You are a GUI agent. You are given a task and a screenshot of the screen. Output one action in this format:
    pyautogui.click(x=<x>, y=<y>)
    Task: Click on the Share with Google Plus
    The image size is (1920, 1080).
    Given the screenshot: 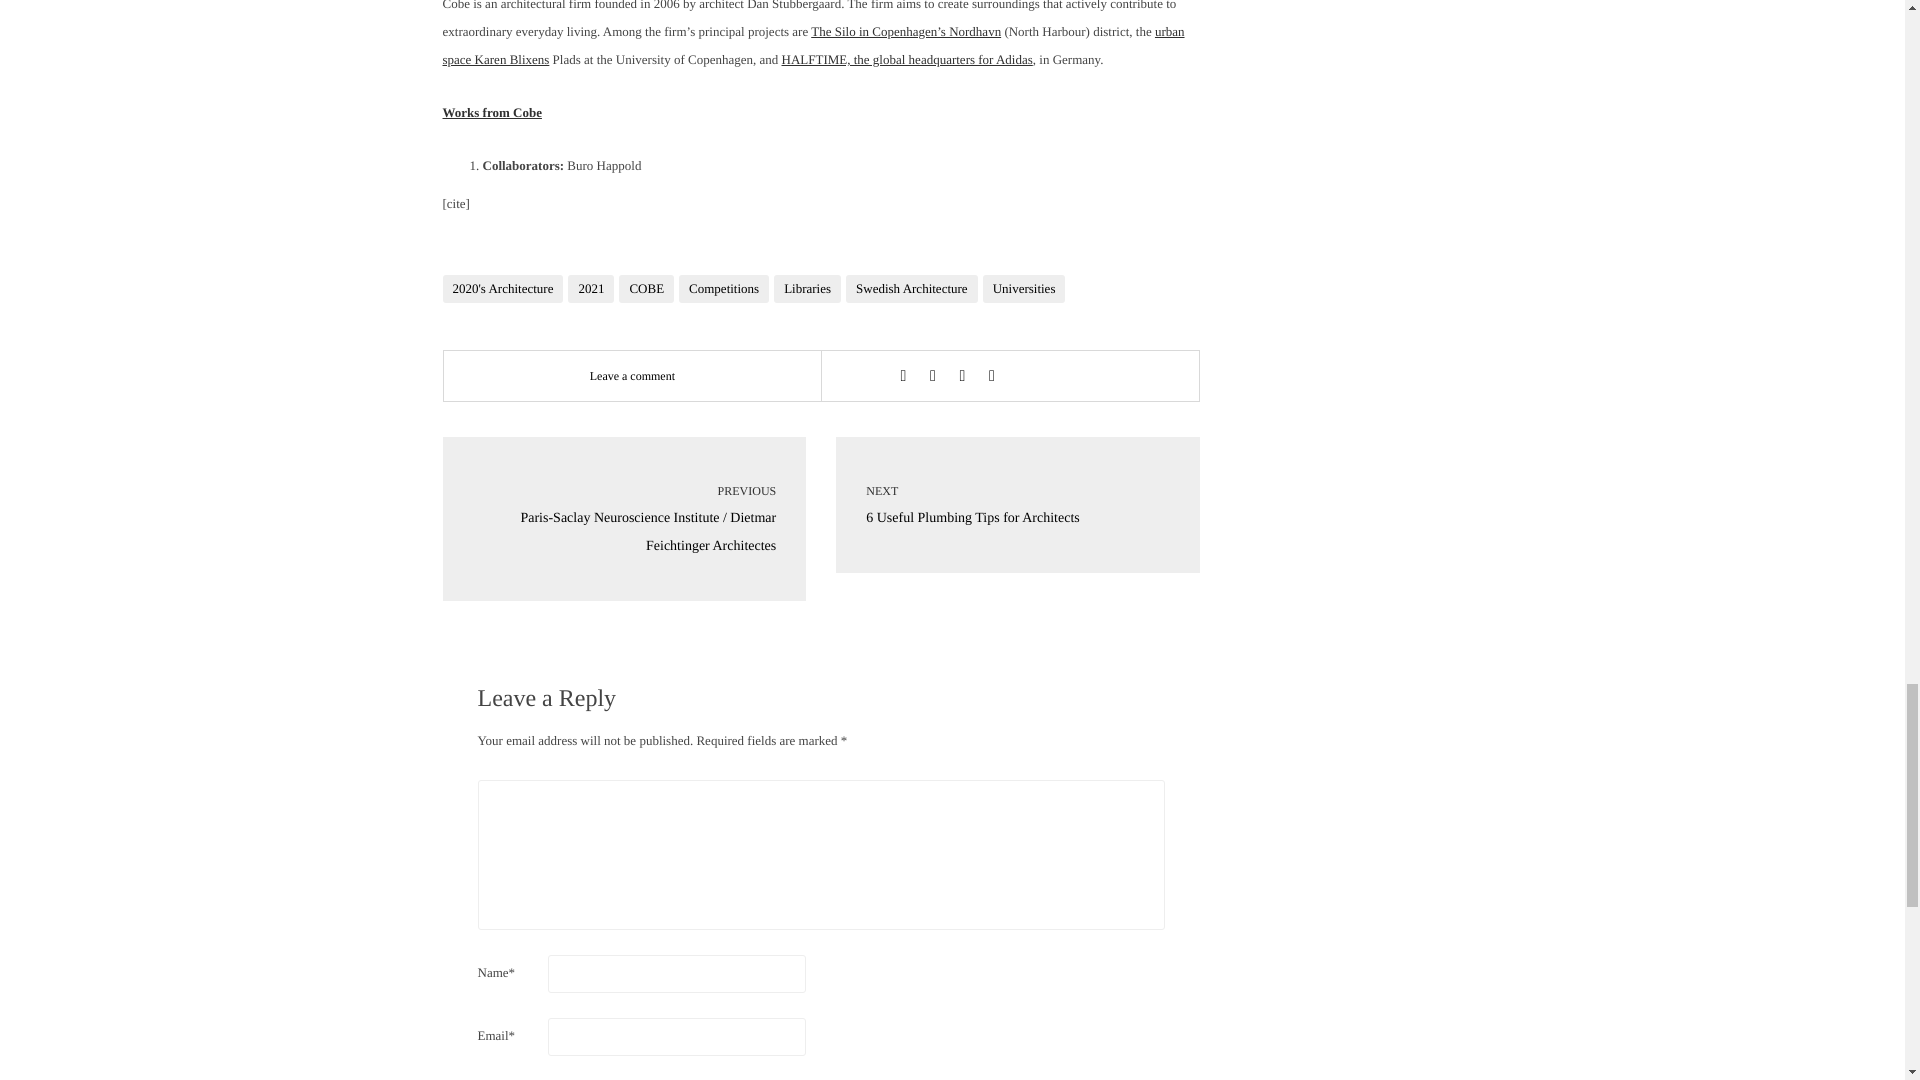 What is the action you would take?
    pyautogui.click(x=962, y=376)
    